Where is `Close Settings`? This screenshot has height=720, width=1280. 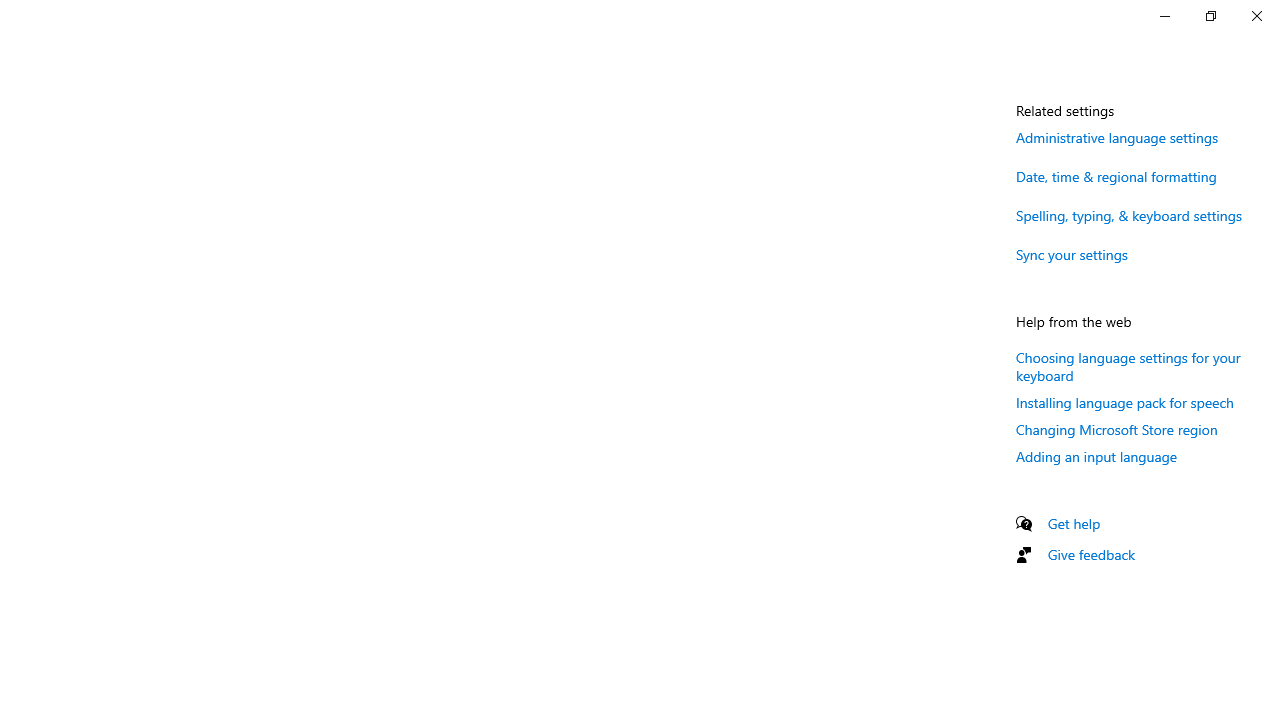 Close Settings is located at coordinates (1256, 16).